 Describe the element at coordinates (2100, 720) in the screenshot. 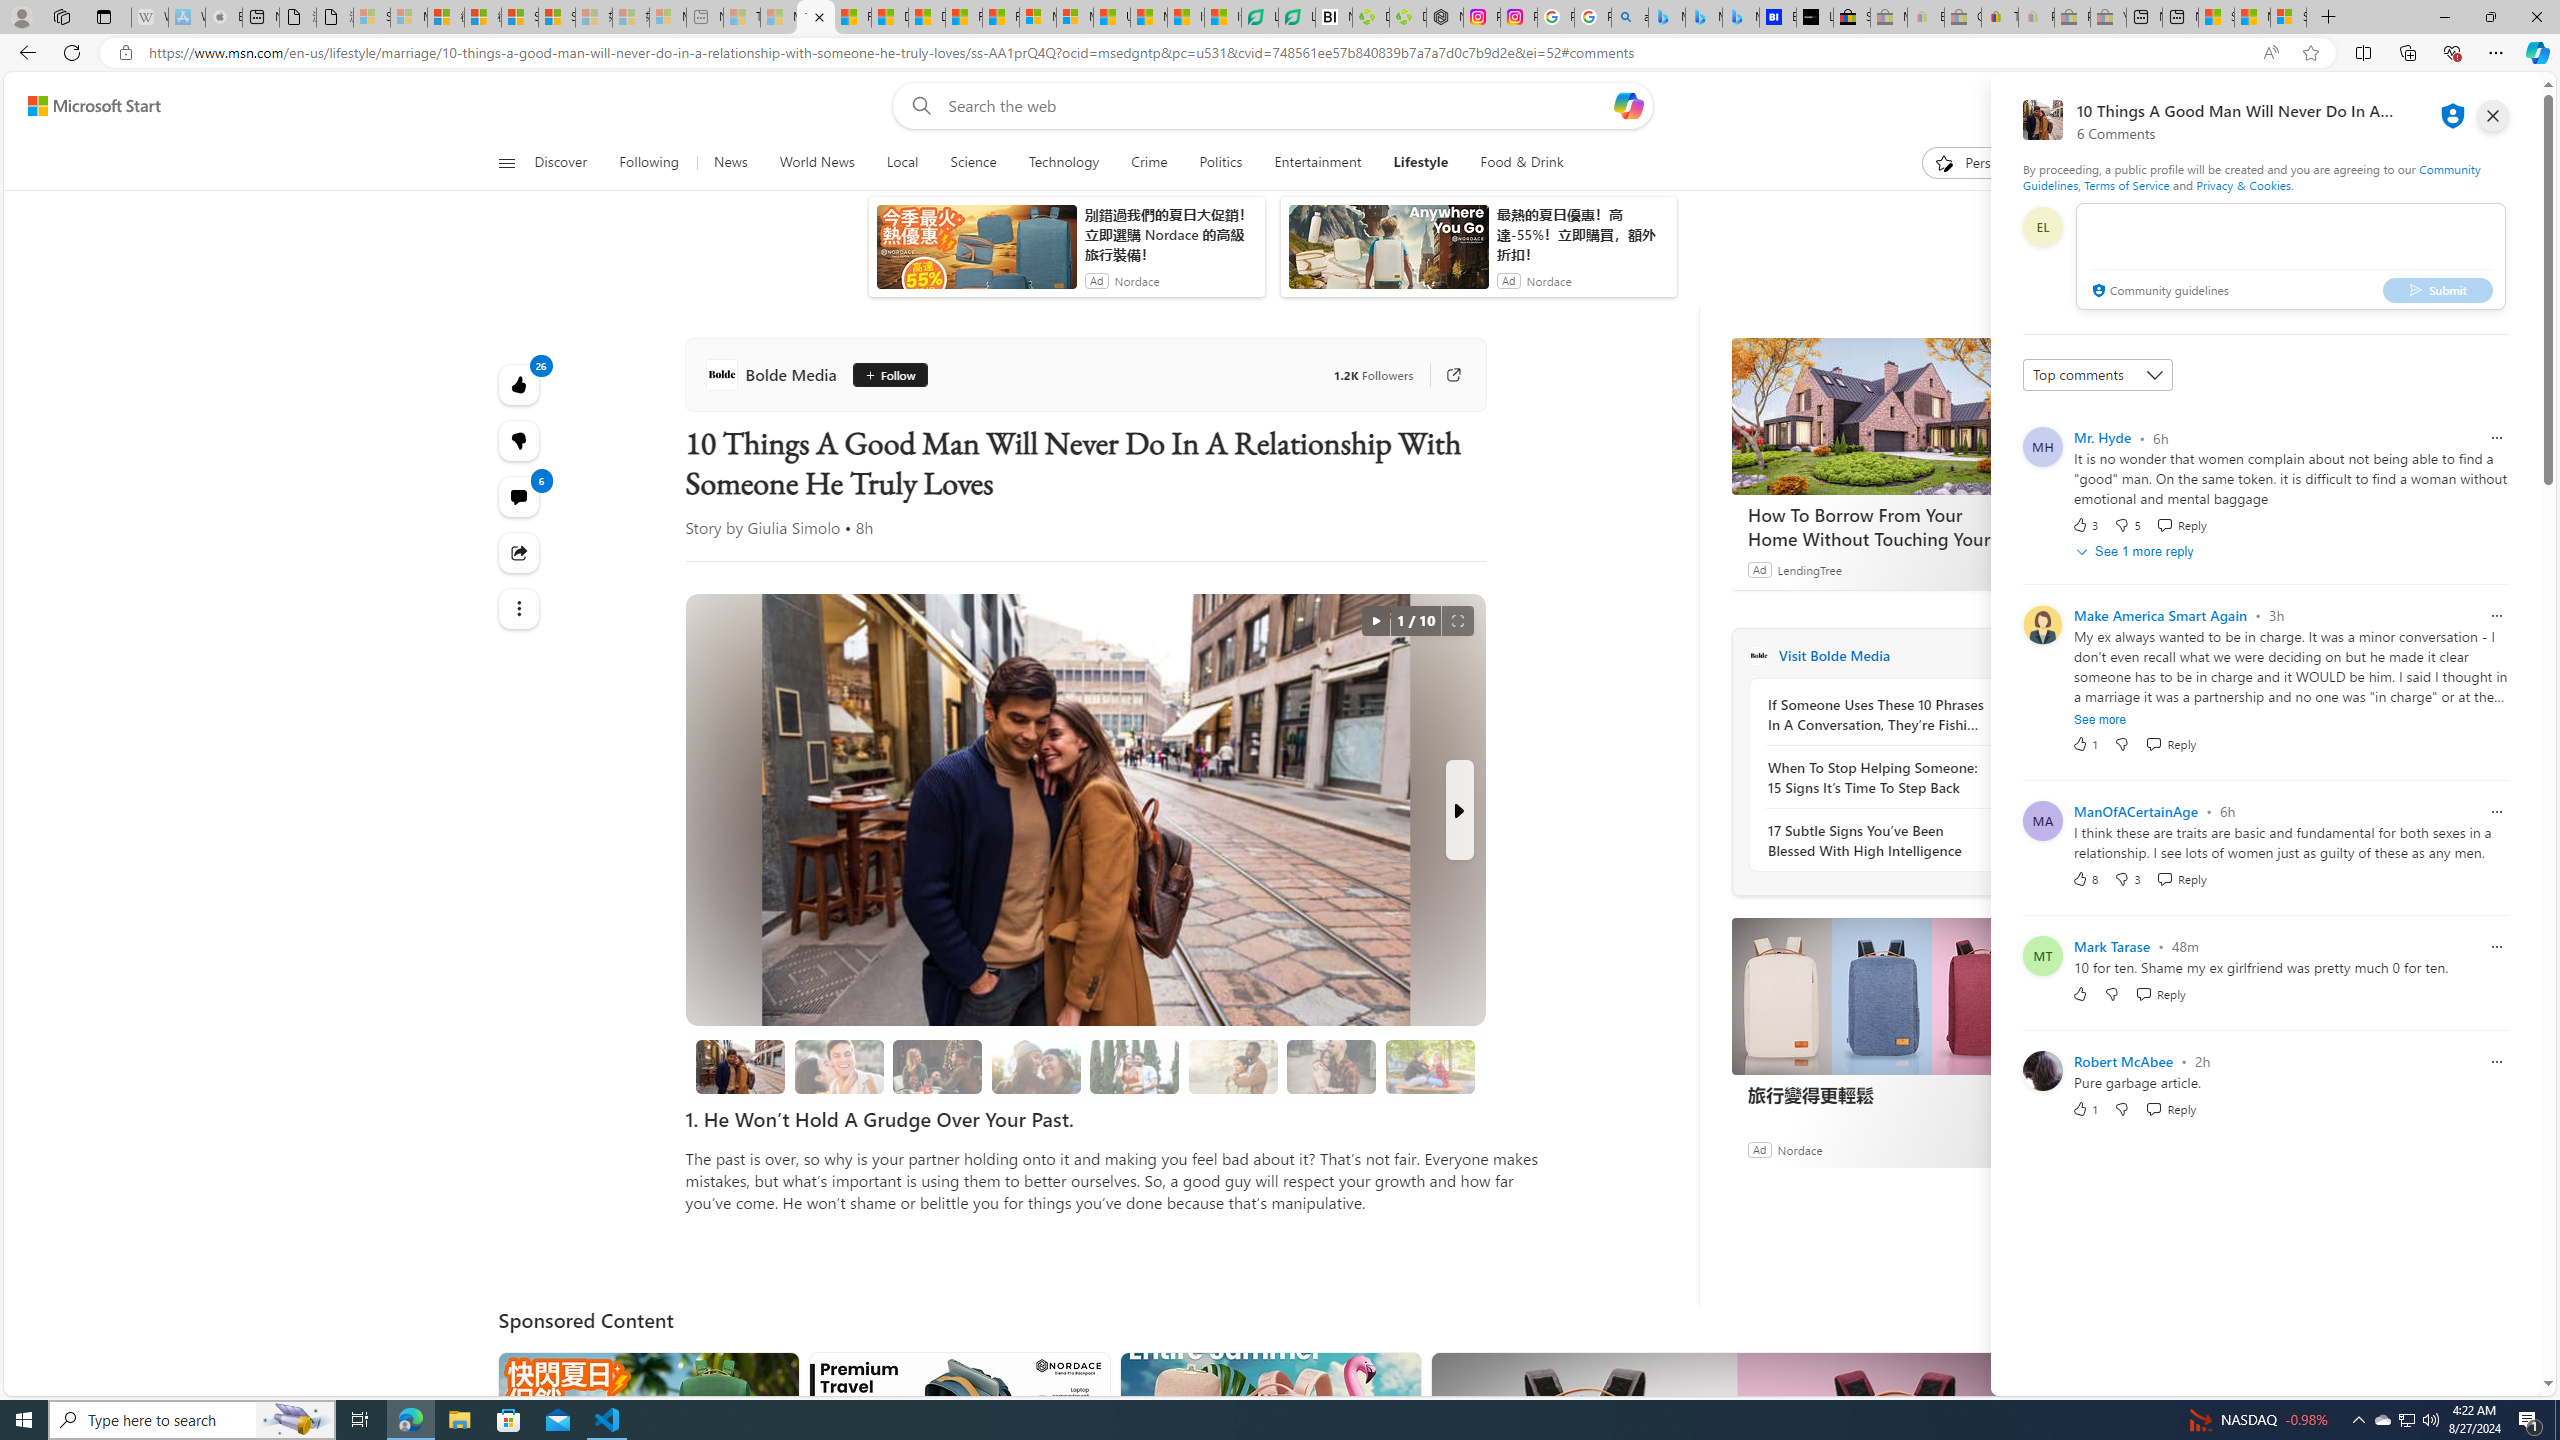

I see `See more` at that location.